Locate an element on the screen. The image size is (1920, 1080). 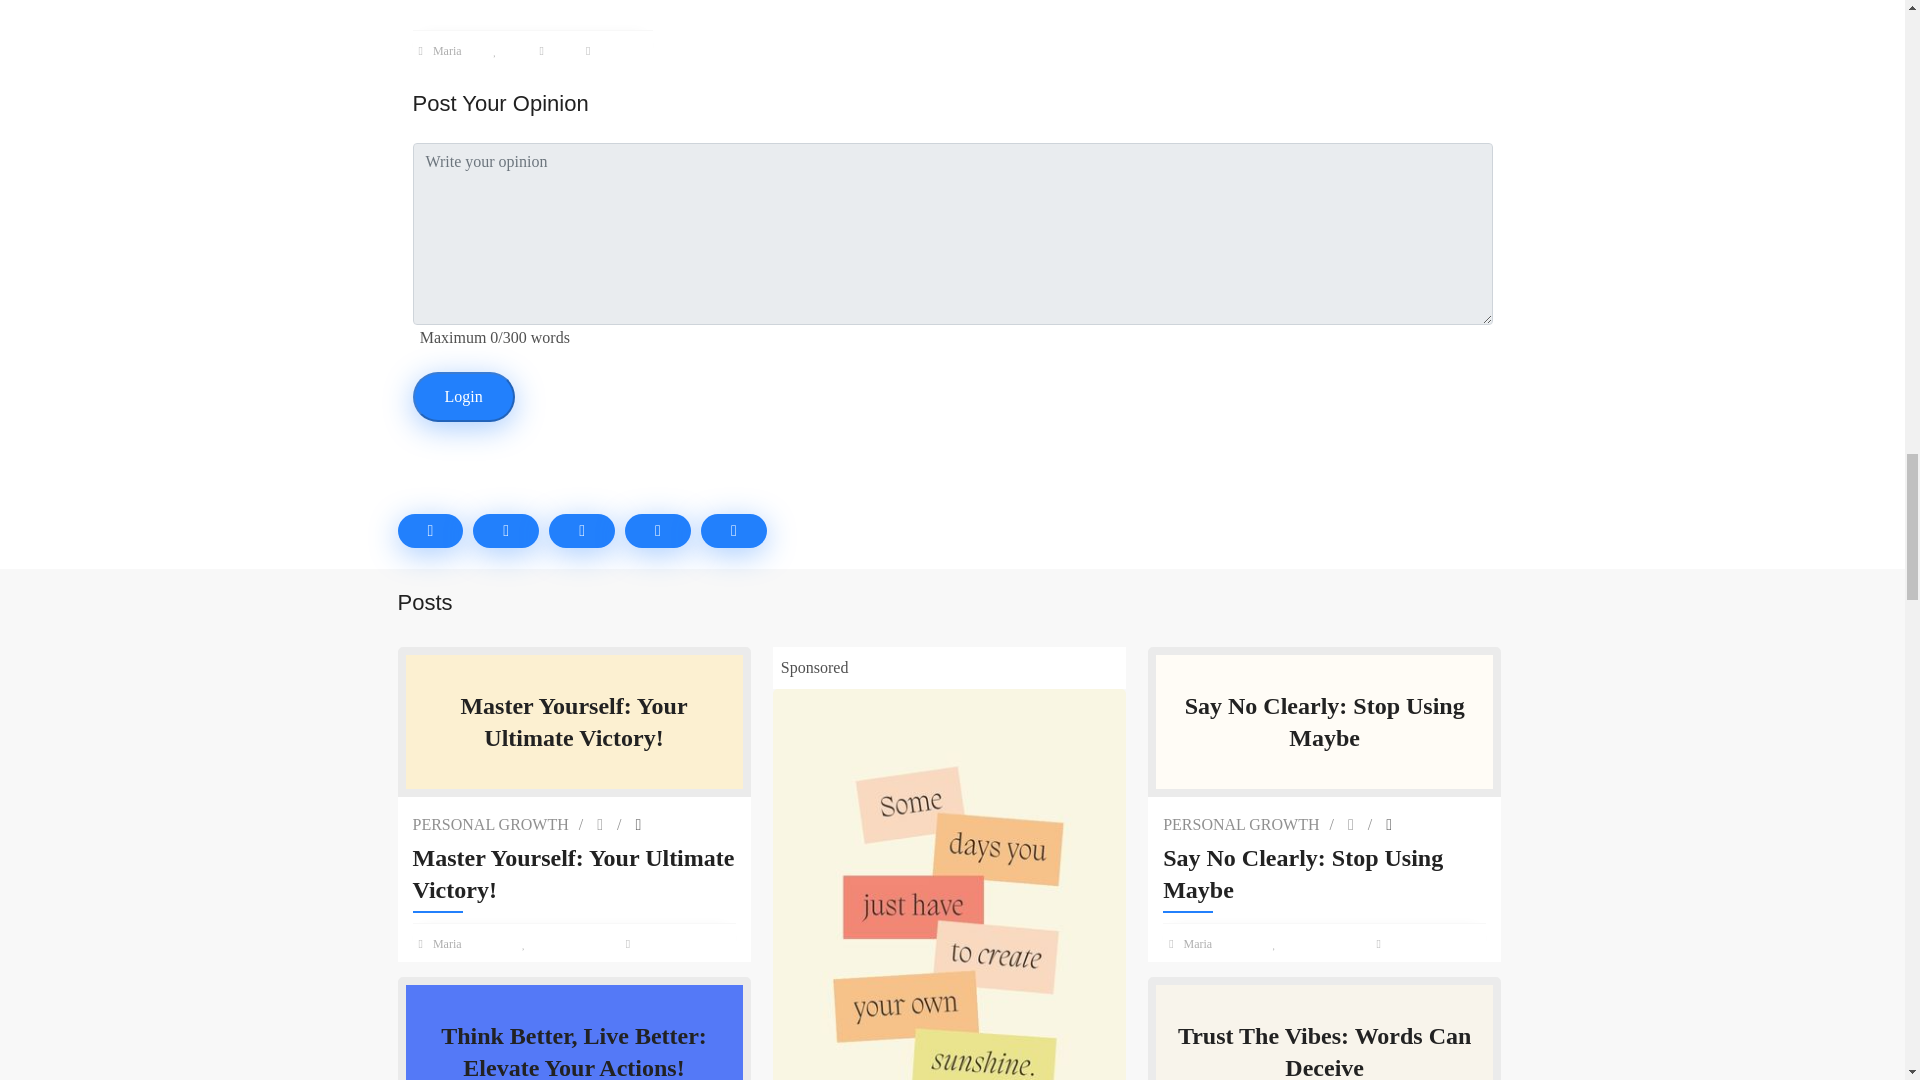
Maria is located at coordinates (439, 51).